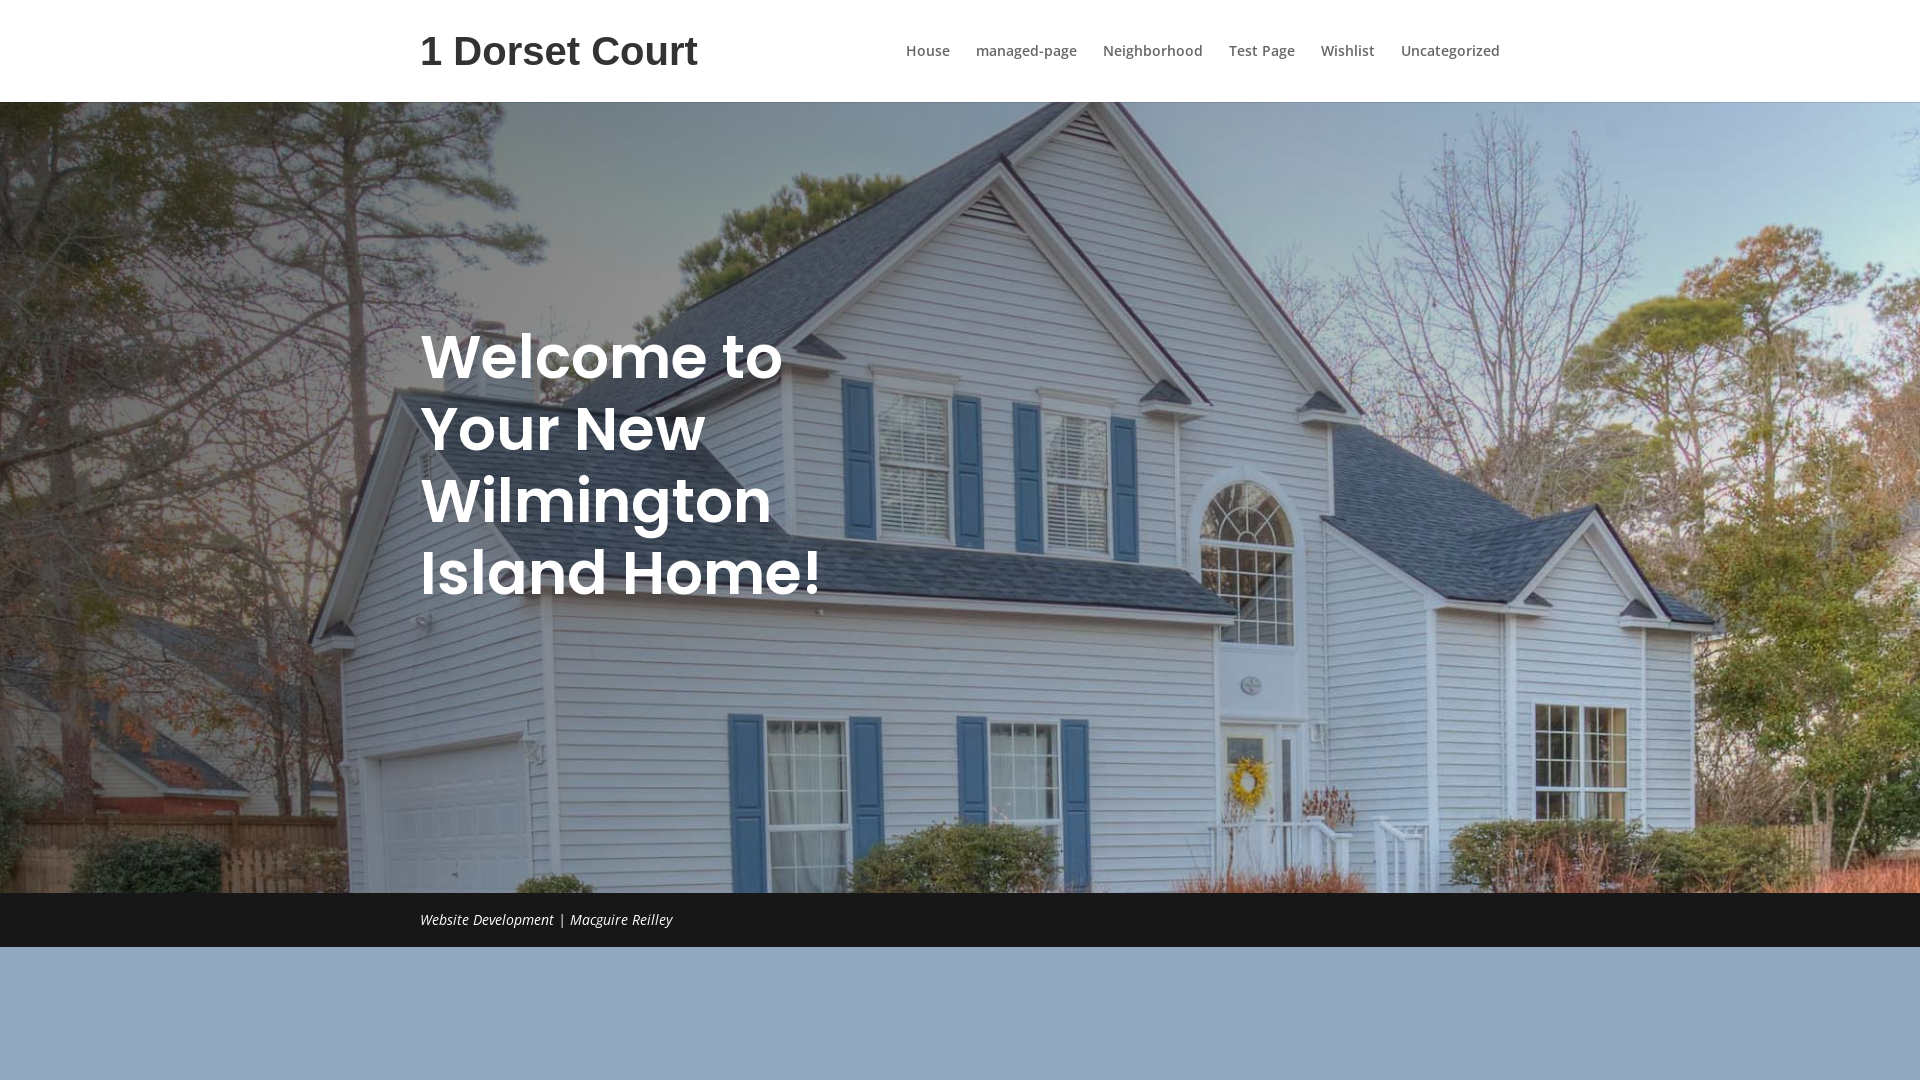 The image size is (1920, 1080). I want to click on Wishlist, so click(1348, 73).